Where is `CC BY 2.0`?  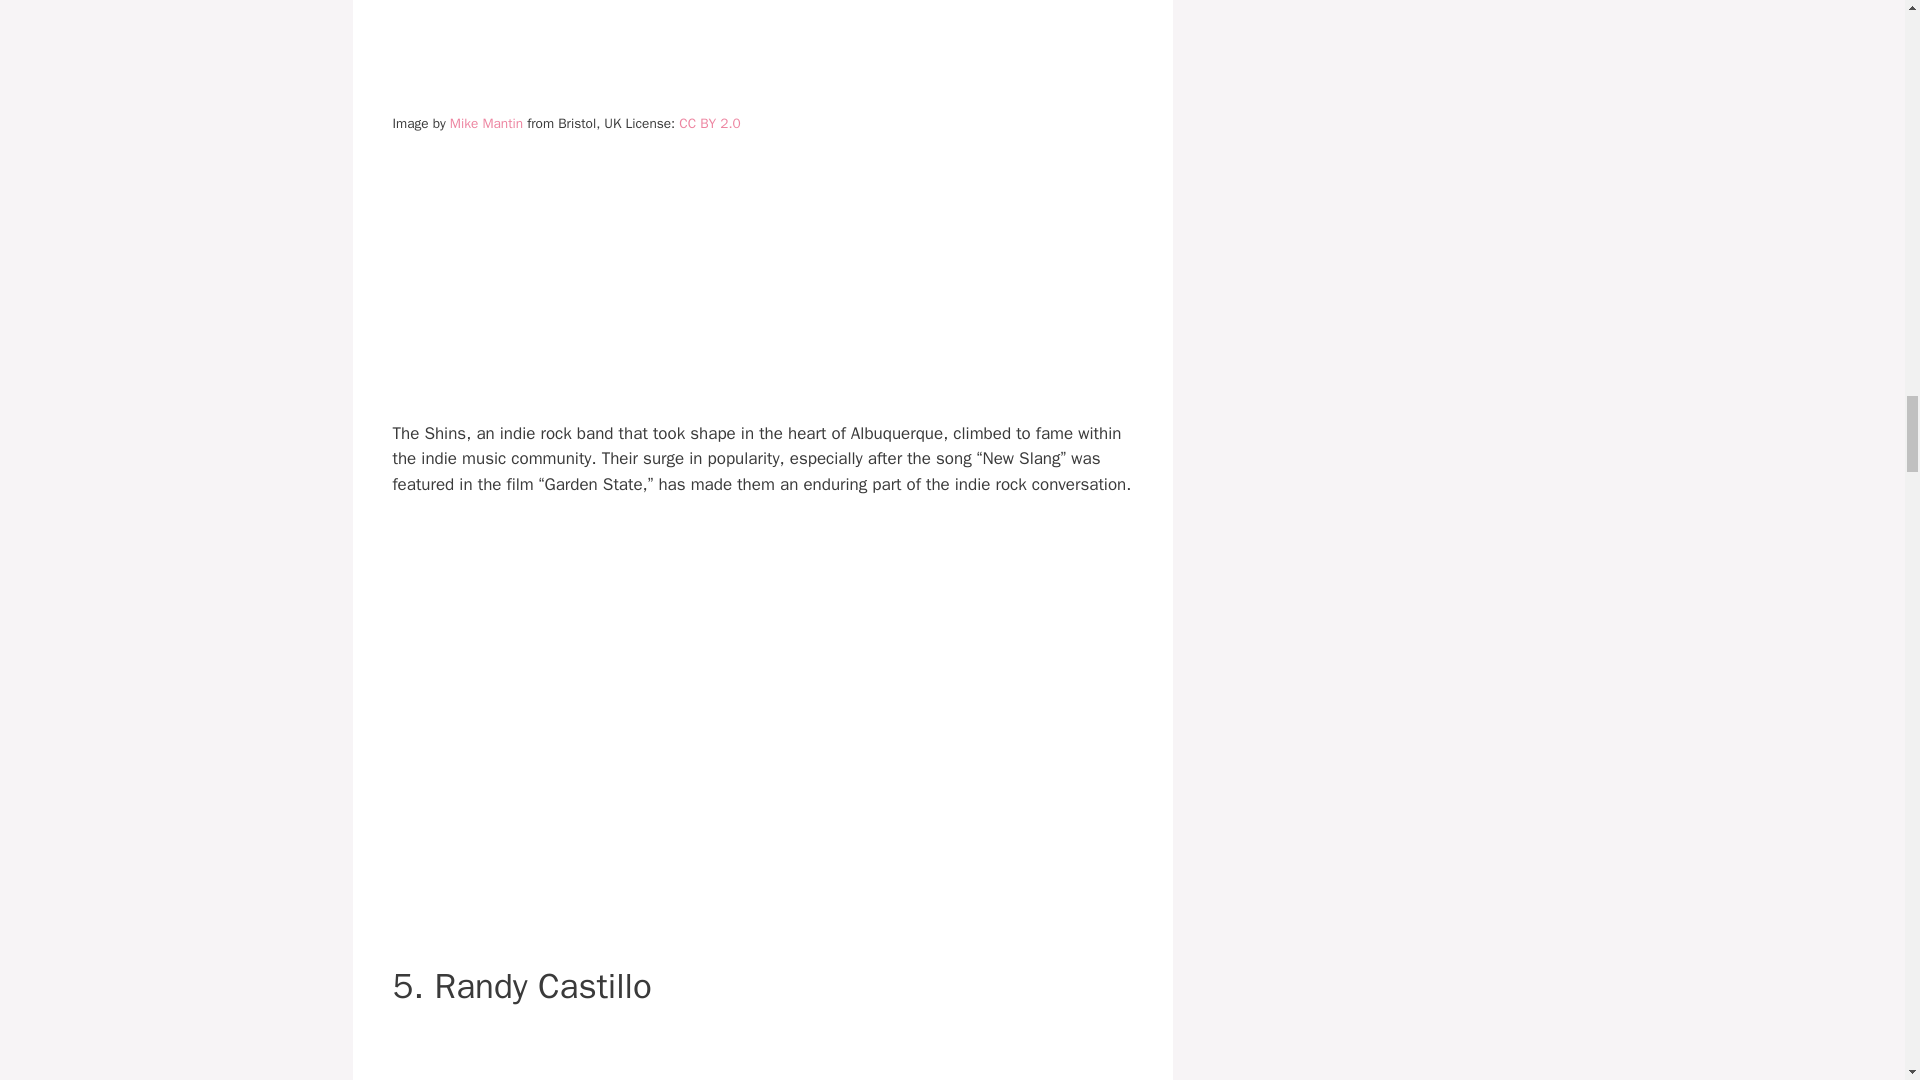 CC BY 2.0 is located at coordinates (709, 122).